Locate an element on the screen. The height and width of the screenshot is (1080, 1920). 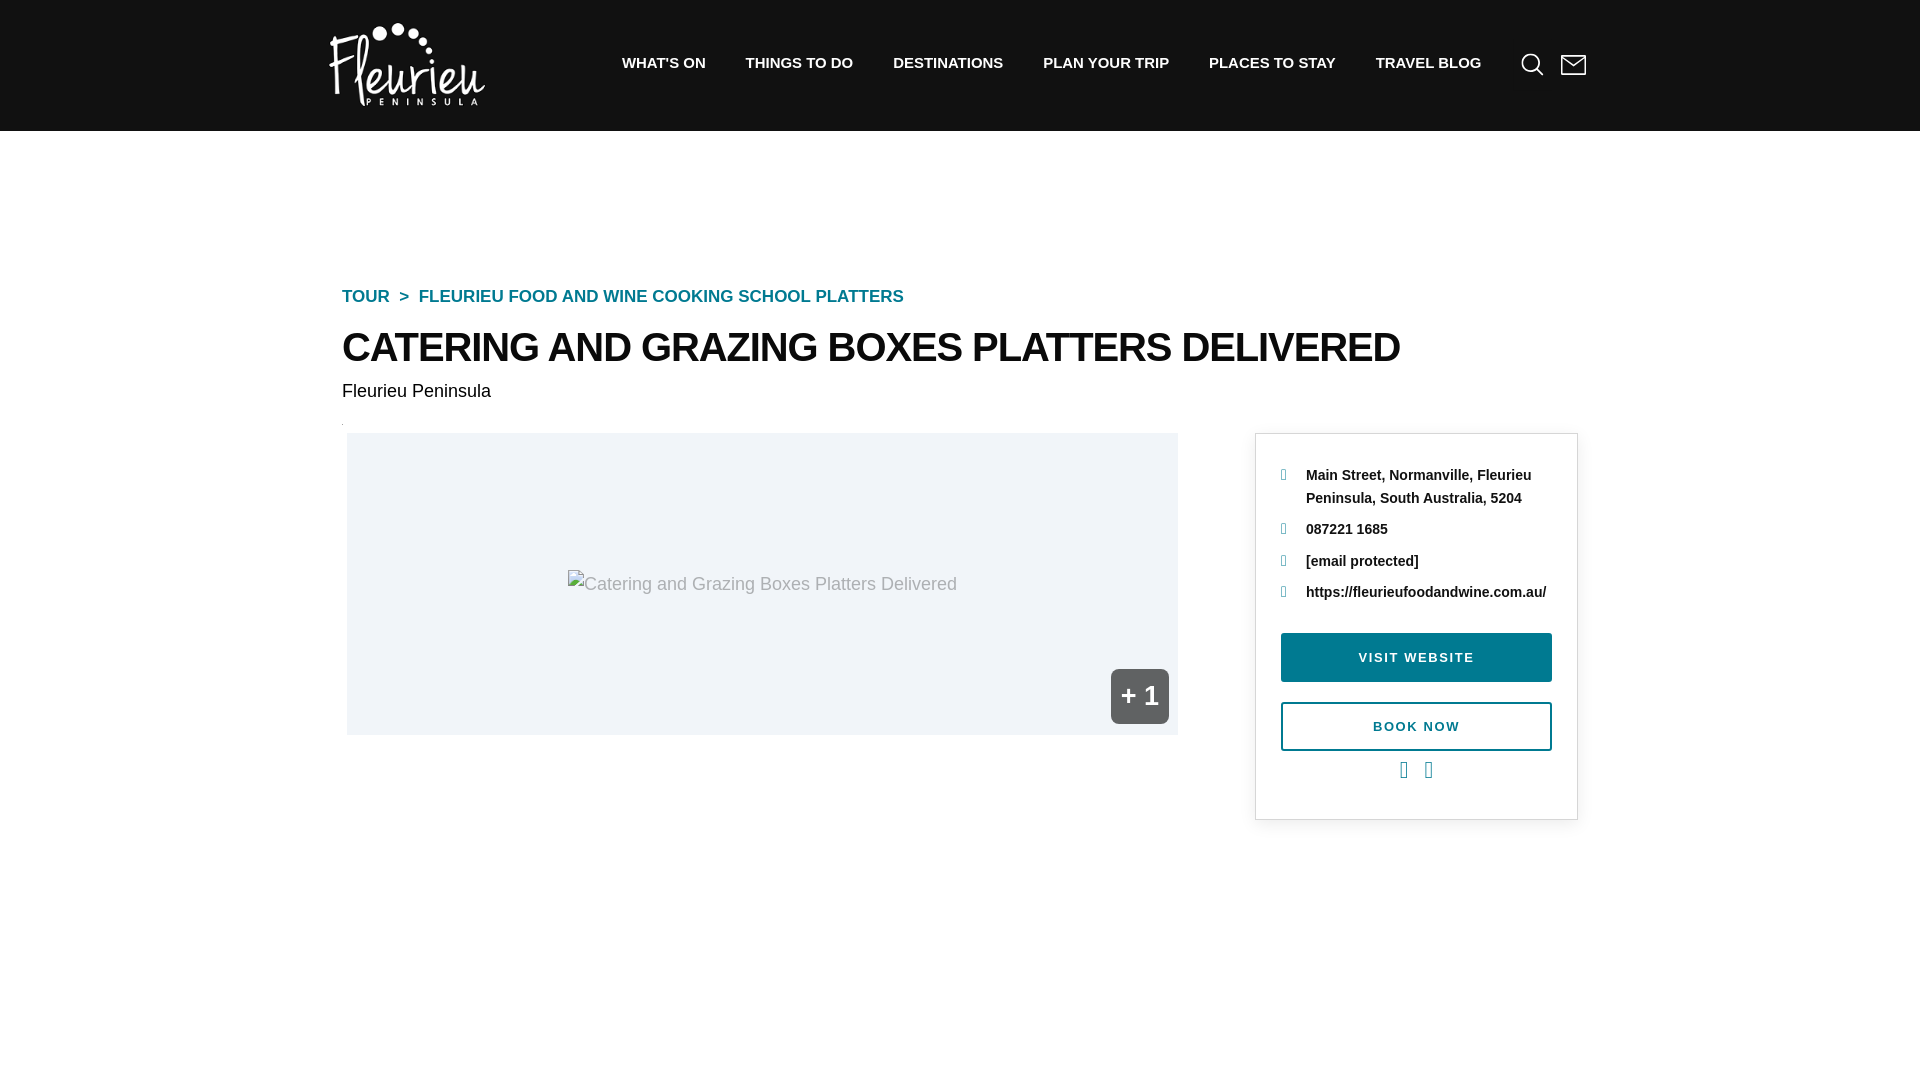
What's on is located at coordinates (664, 62).